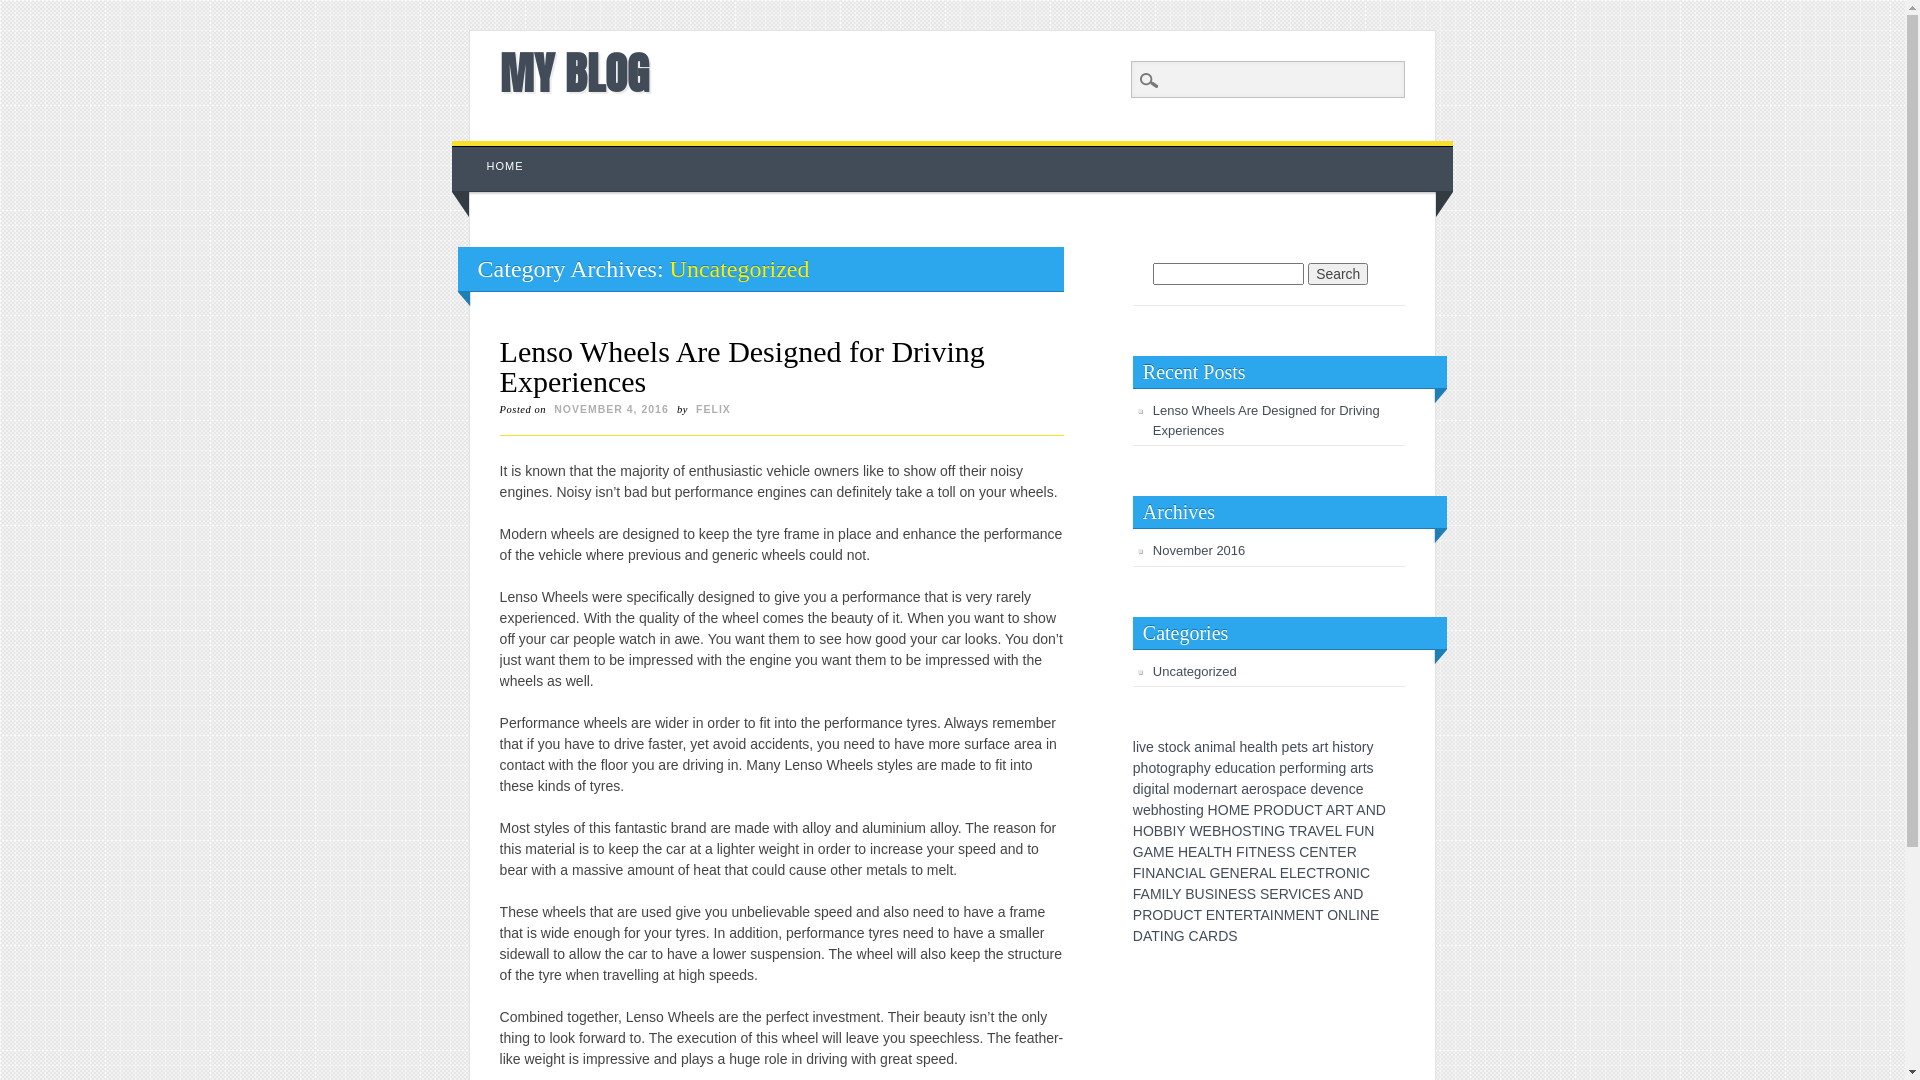  What do you see at coordinates (1259, 747) in the screenshot?
I see `a` at bounding box center [1259, 747].